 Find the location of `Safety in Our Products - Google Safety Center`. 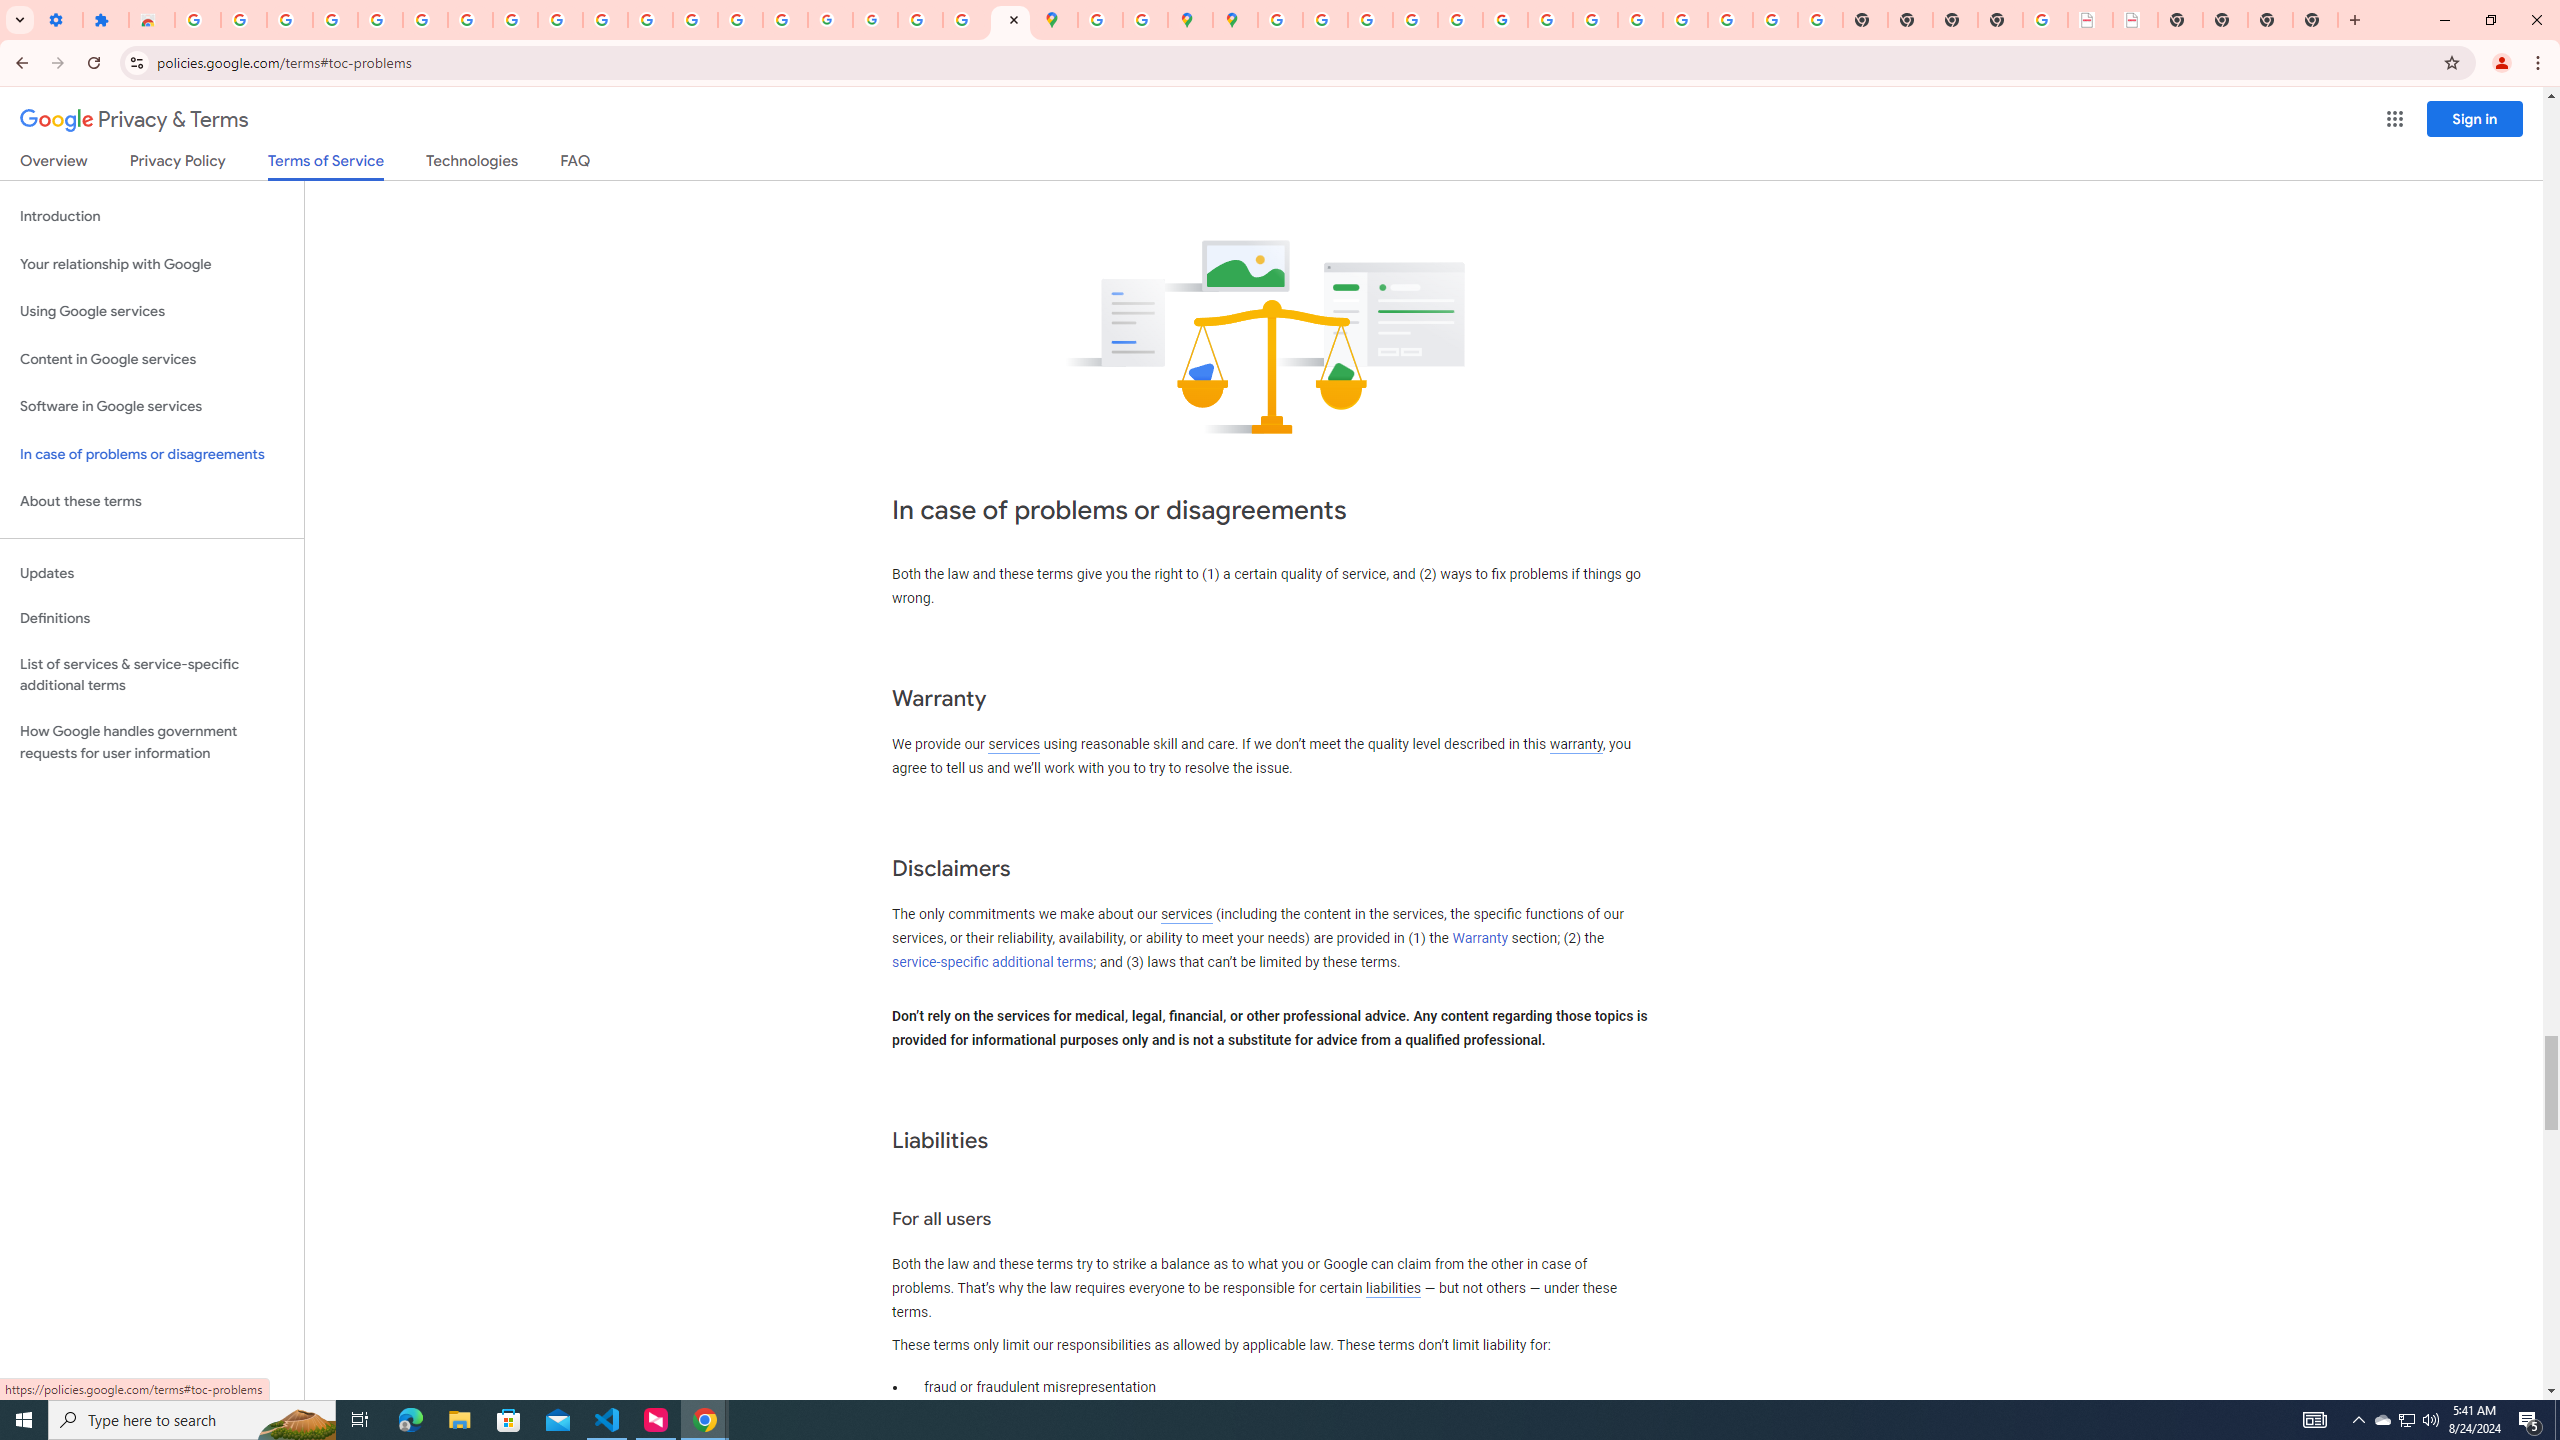

Safety in Our Products - Google Safety Center is located at coordinates (1145, 20).